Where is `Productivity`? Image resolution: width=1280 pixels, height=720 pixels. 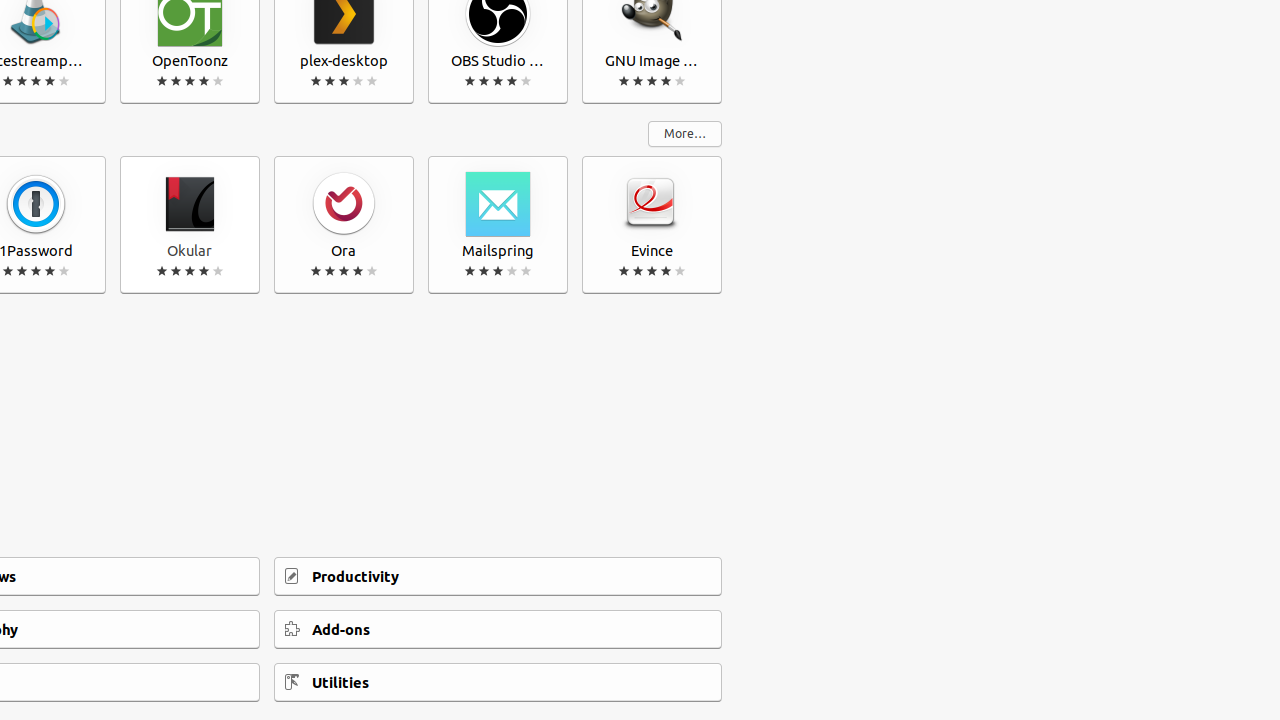 Productivity is located at coordinates (498, 576).